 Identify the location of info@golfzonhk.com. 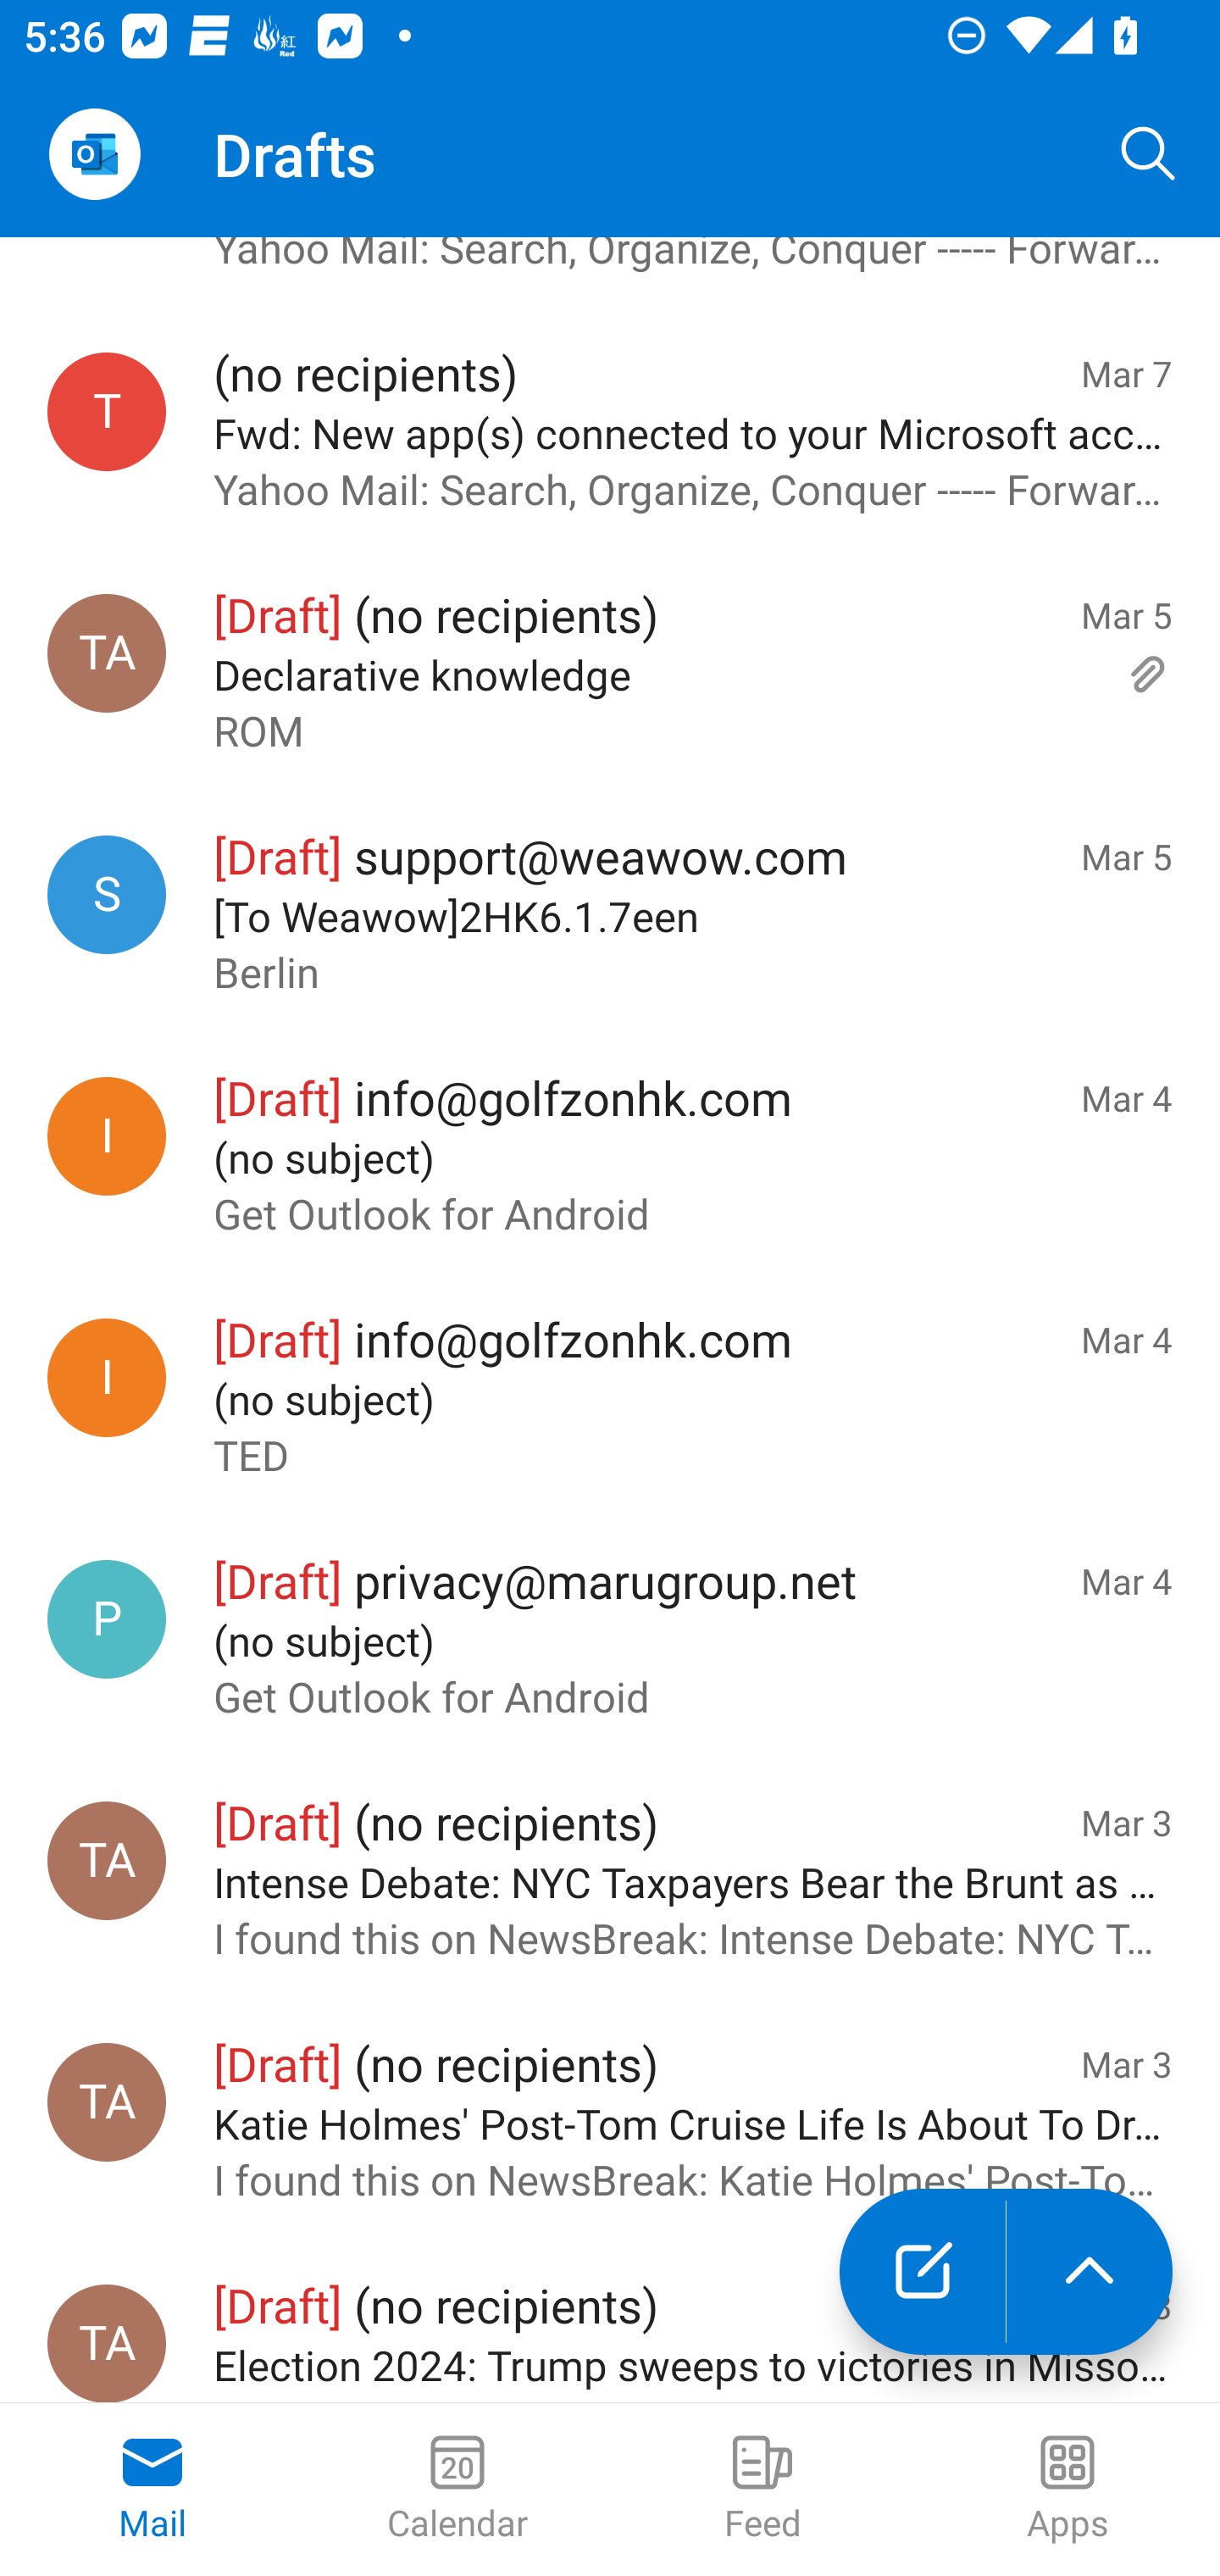
(107, 1135).